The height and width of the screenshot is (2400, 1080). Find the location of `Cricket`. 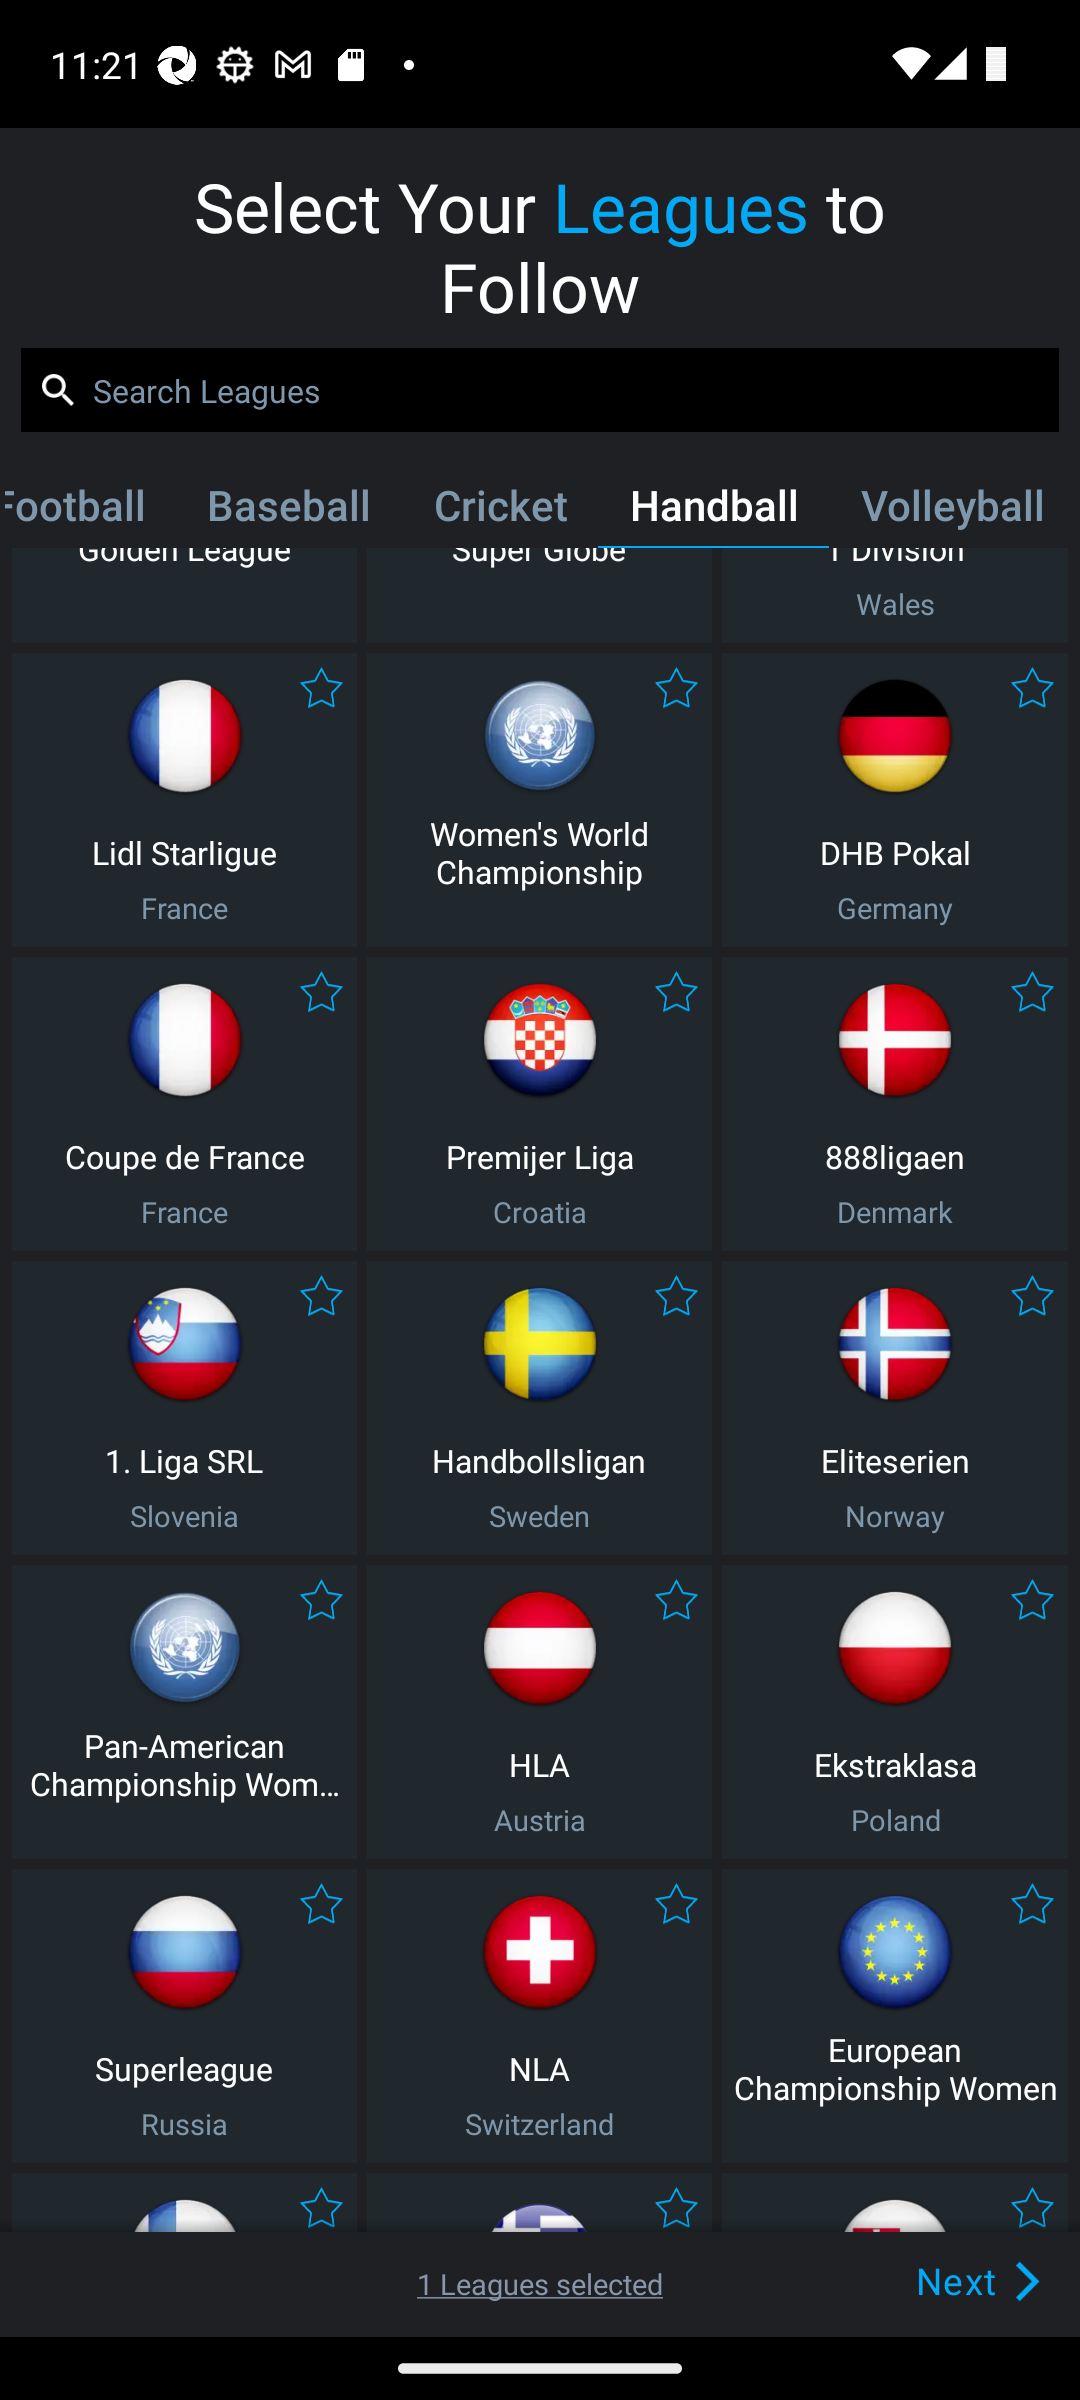

Cricket is located at coordinates (500, 511).